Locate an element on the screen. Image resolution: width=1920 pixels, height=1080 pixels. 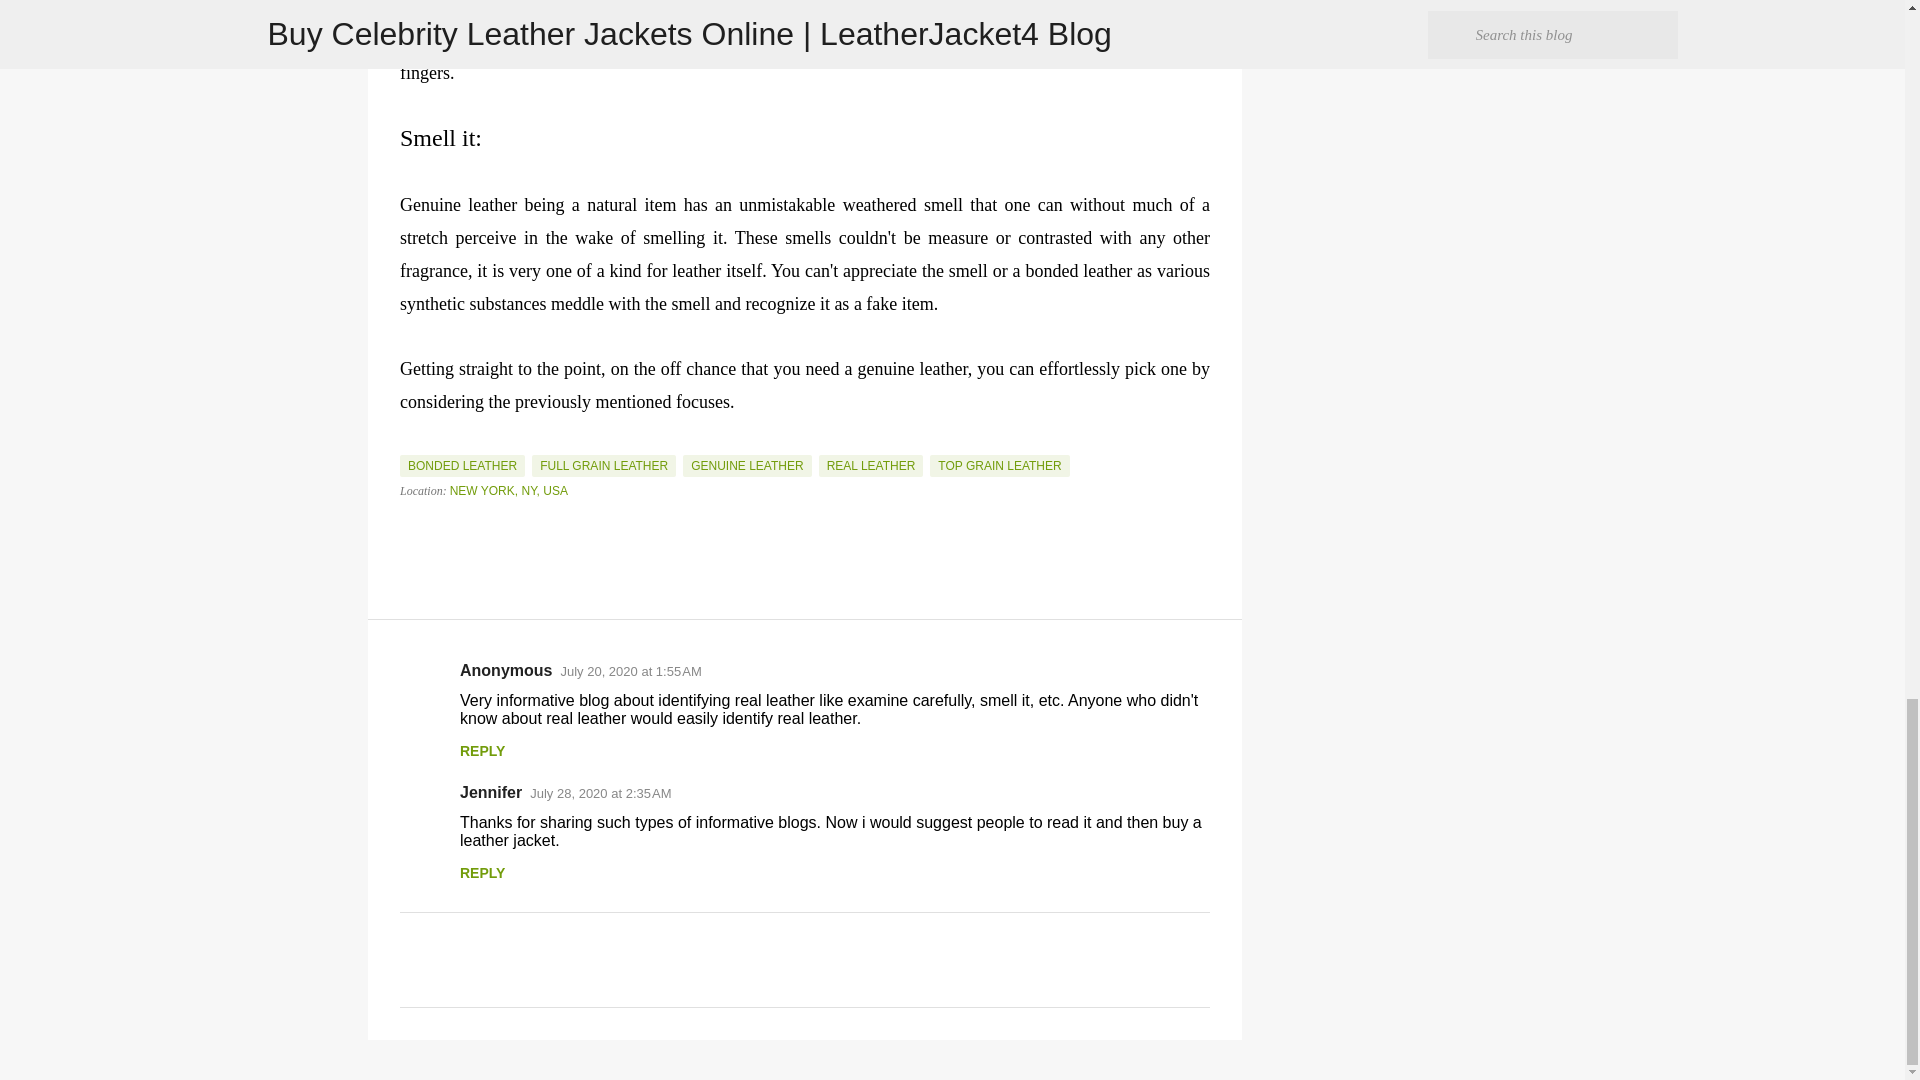
REPLY is located at coordinates (482, 873).